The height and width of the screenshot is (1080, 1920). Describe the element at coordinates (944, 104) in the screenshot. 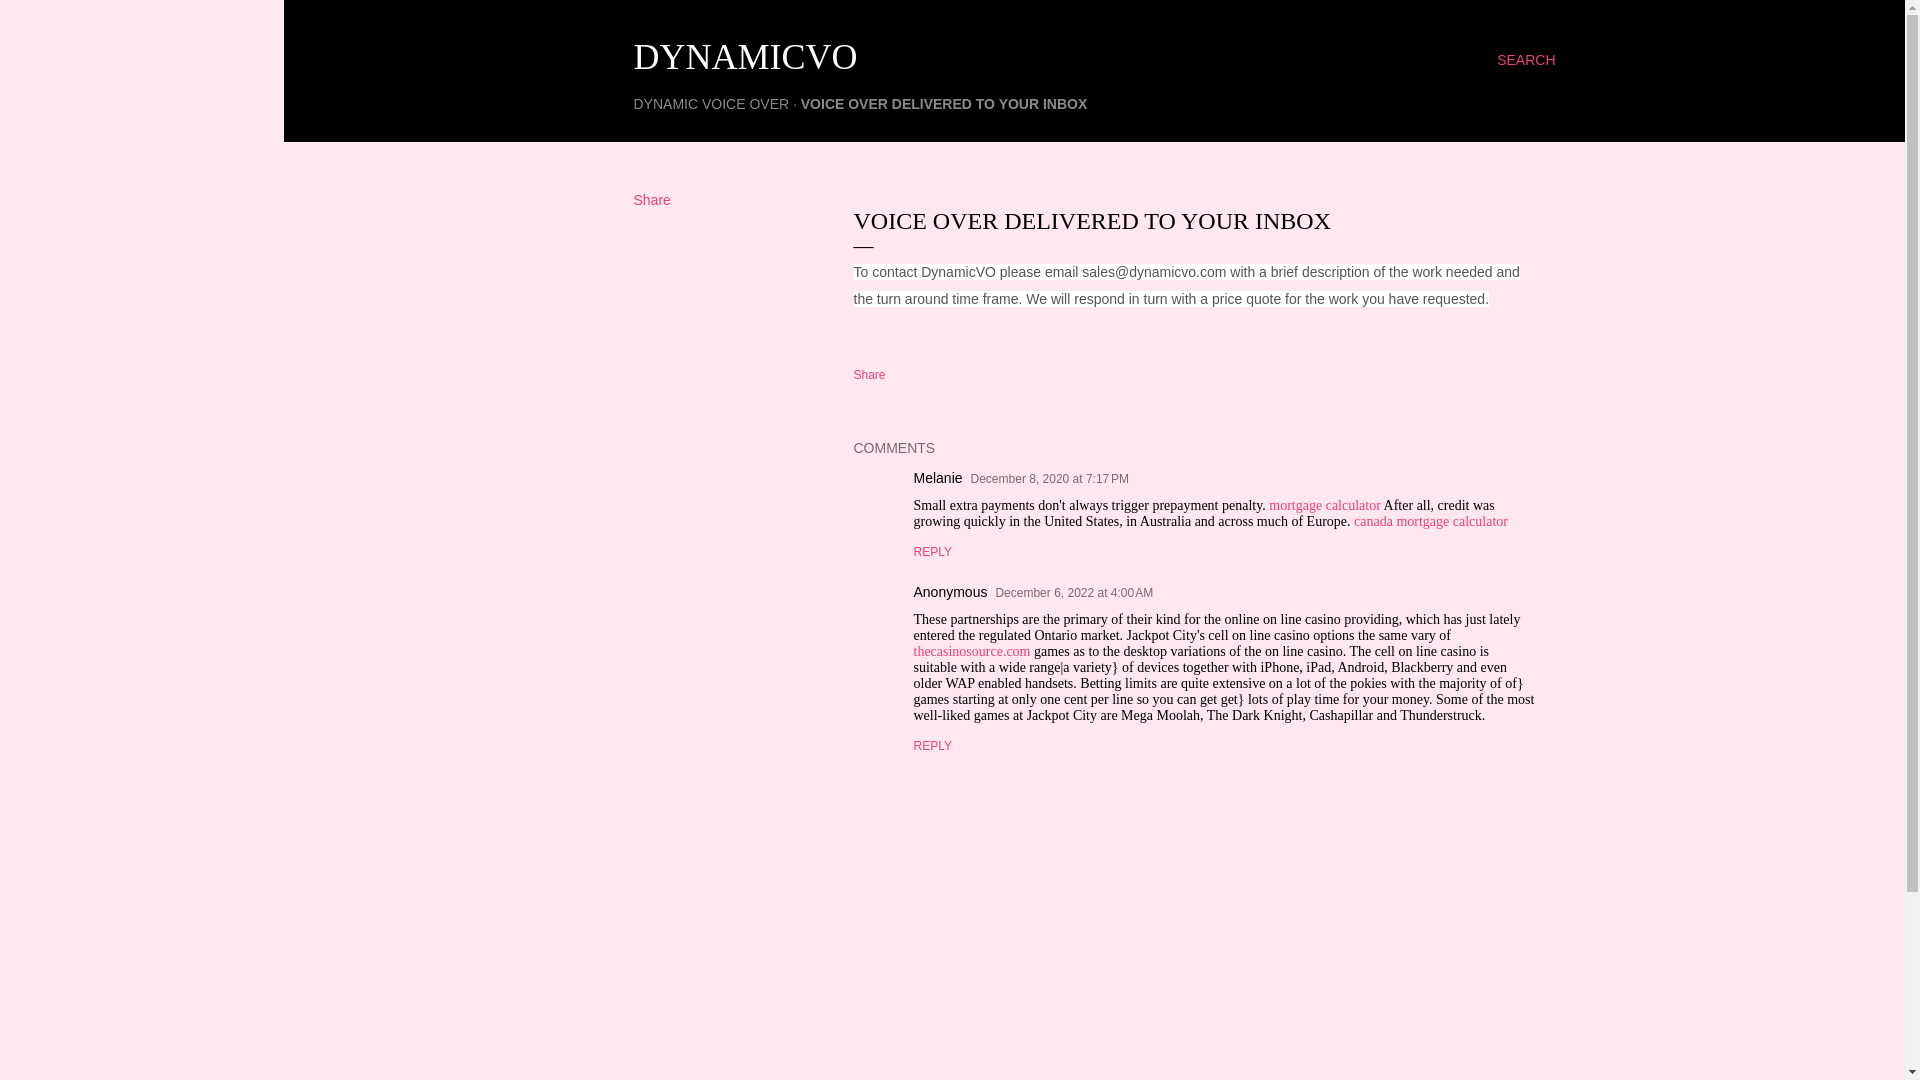

I see `VOICE OVER DELIVERED TO YOUR INBOX` at that location.